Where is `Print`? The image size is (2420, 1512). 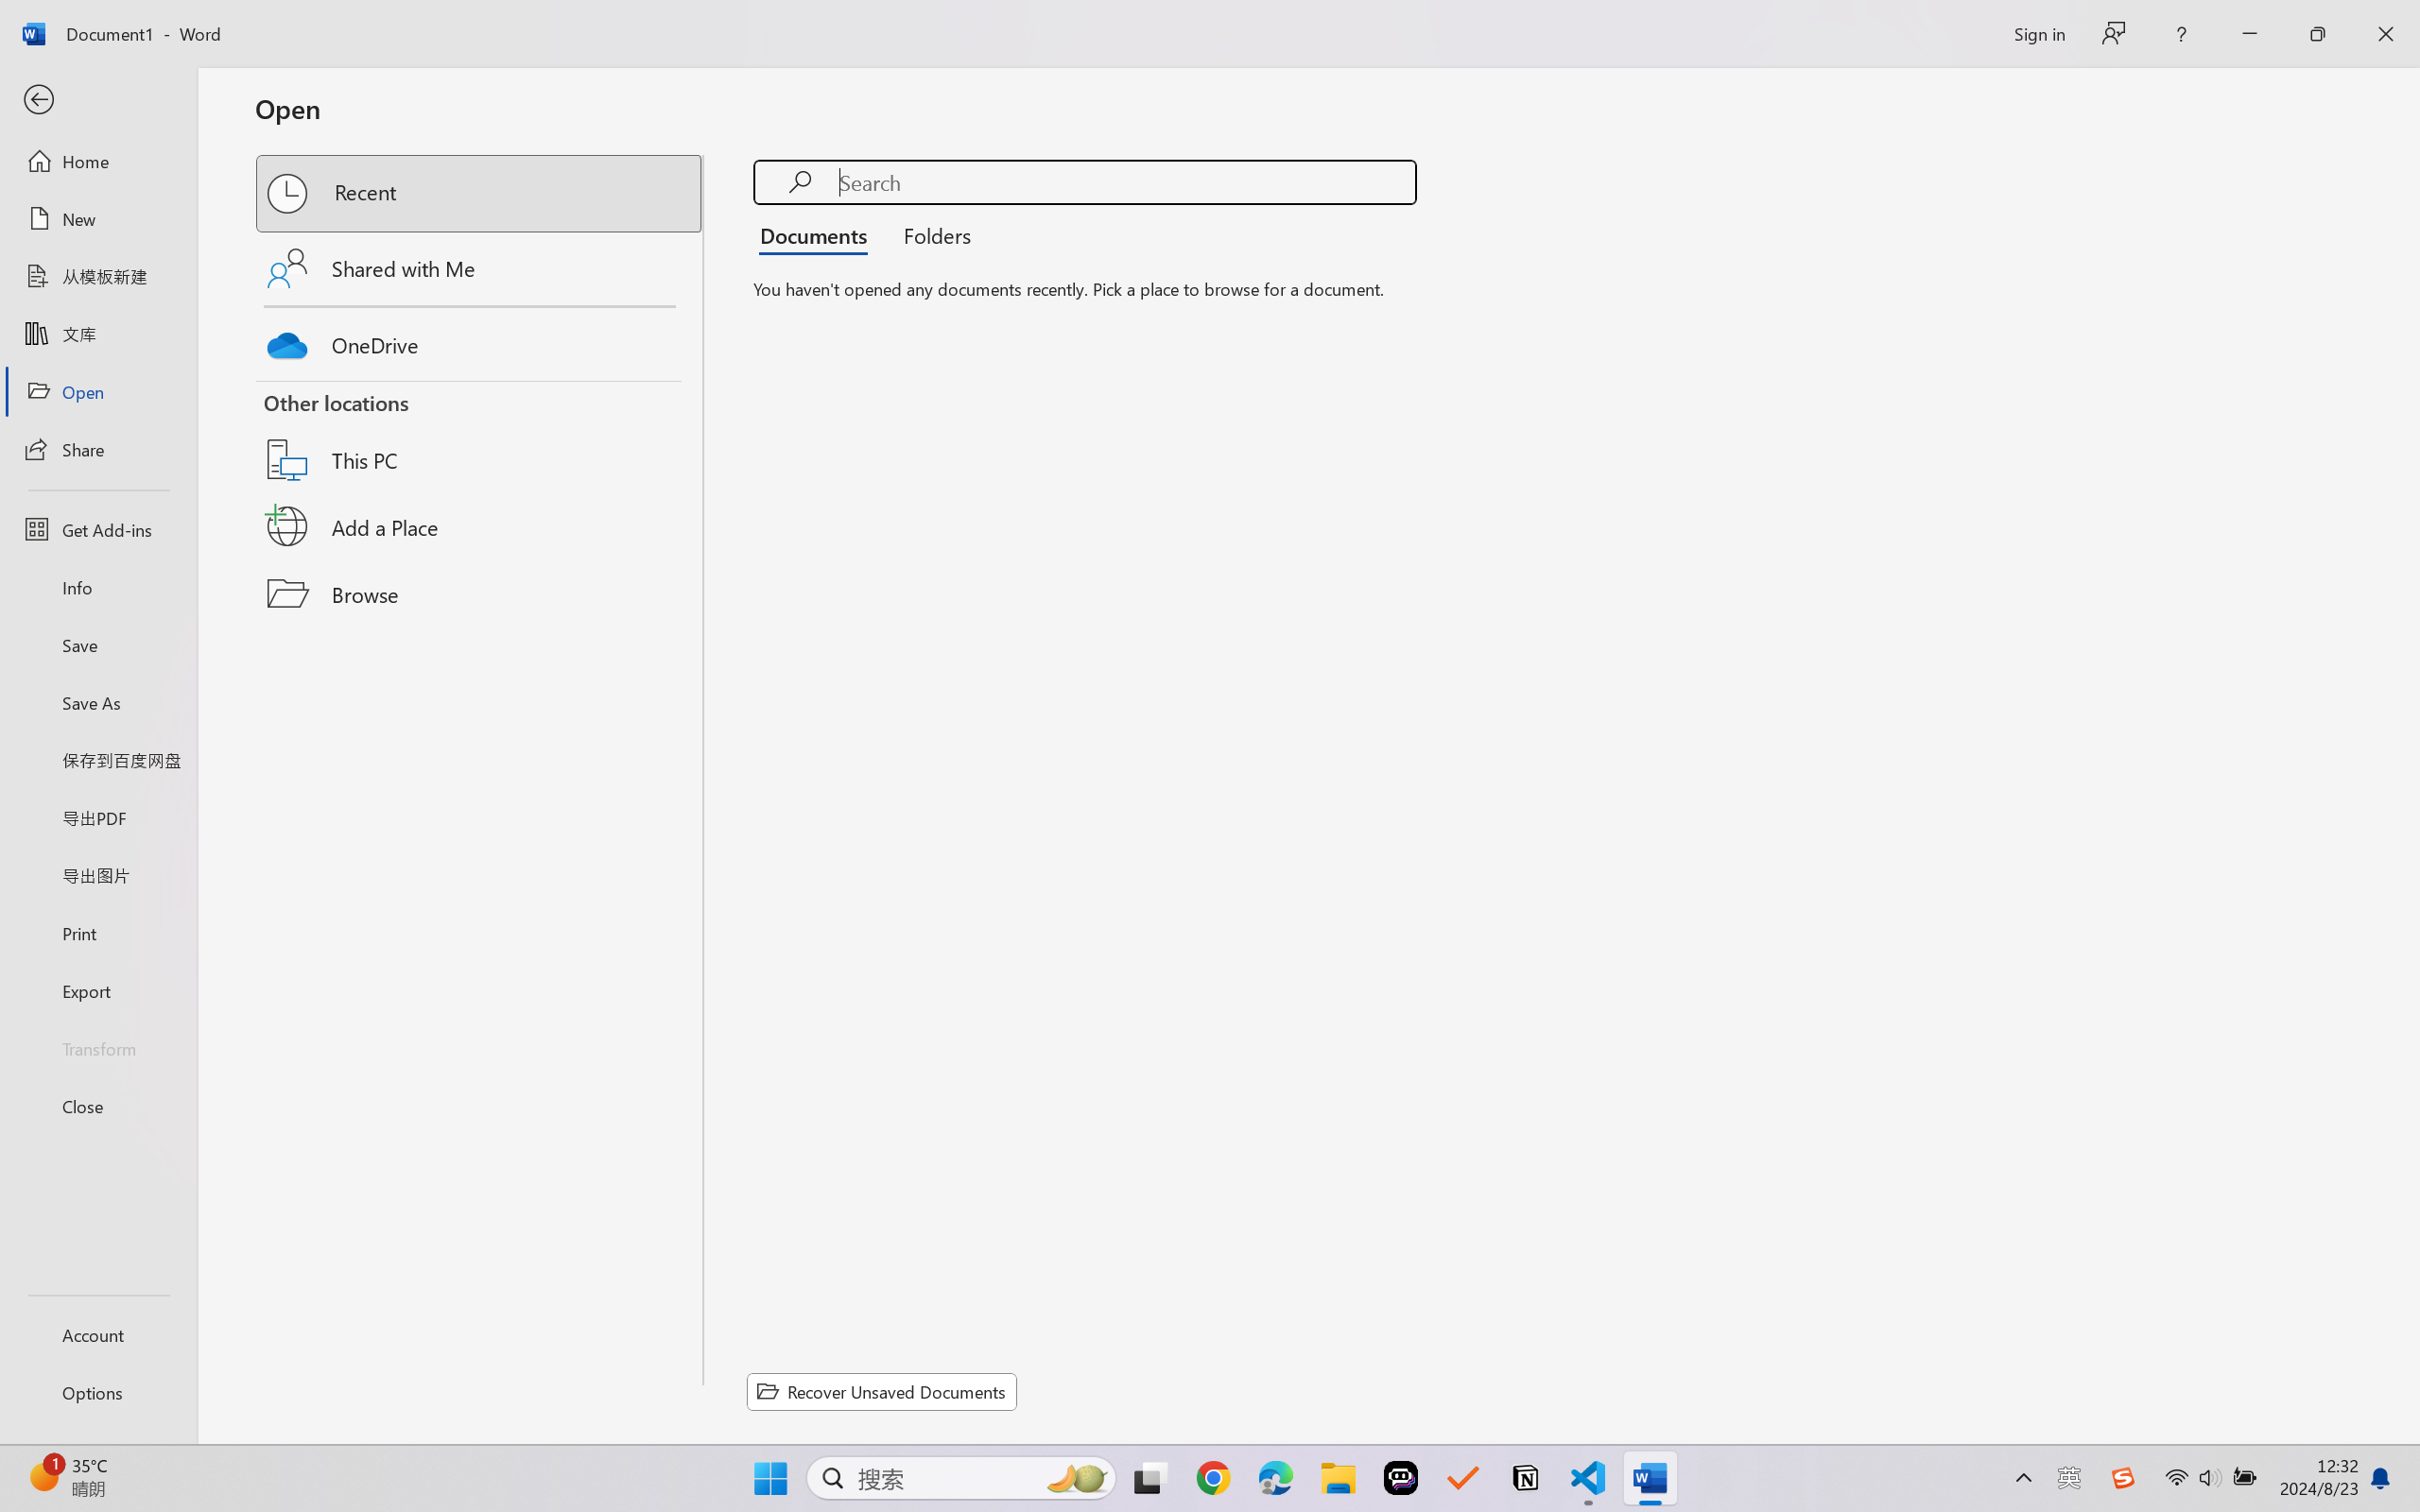
Print is located at coordinates (98, 932).